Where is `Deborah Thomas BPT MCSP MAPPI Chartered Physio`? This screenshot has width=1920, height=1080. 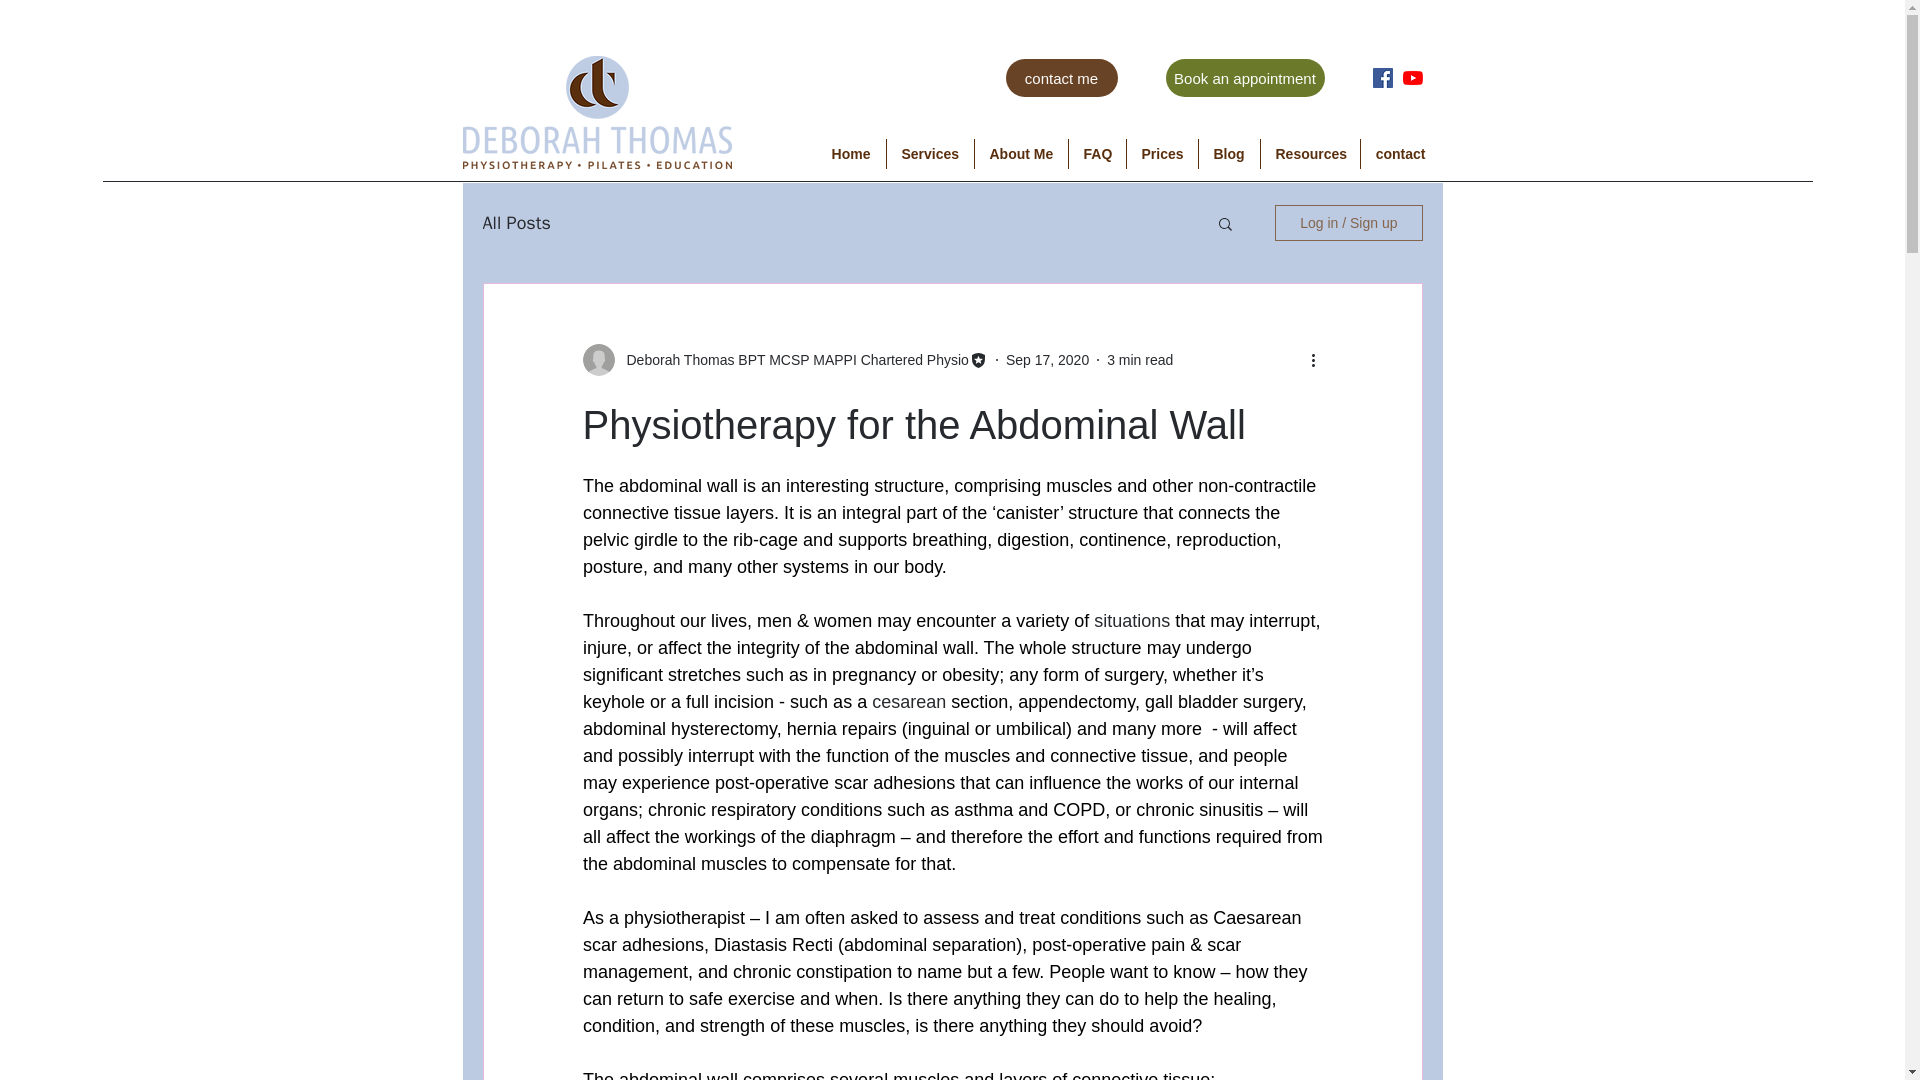 Deborah Thomas BPT MCSP MAPPI Chartered Physio is located at coordinates (790, 360).